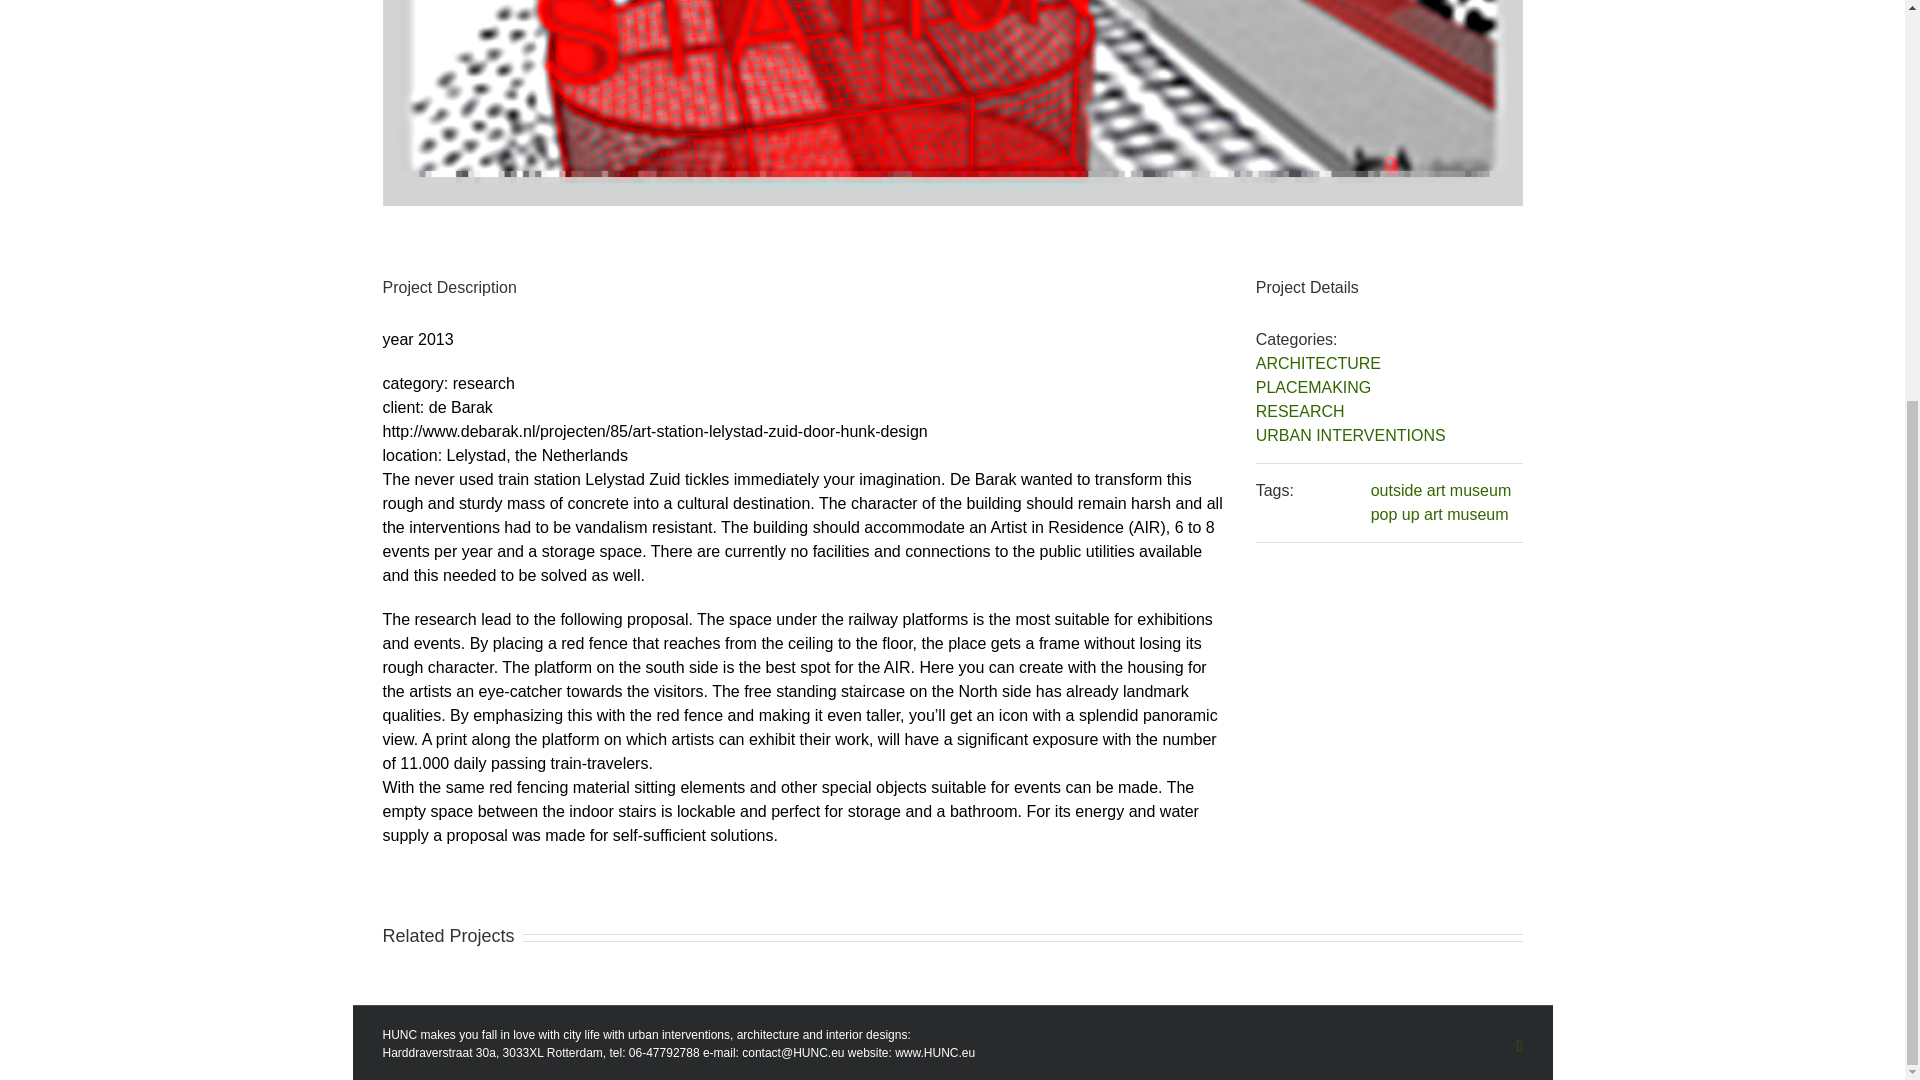 The width and height of the screenshot is (1920, 1080). What do you see at coordinates (1318, 363) in the screenshot?
I see `ARCHITECTURE` at bounding box center [1318, 363].